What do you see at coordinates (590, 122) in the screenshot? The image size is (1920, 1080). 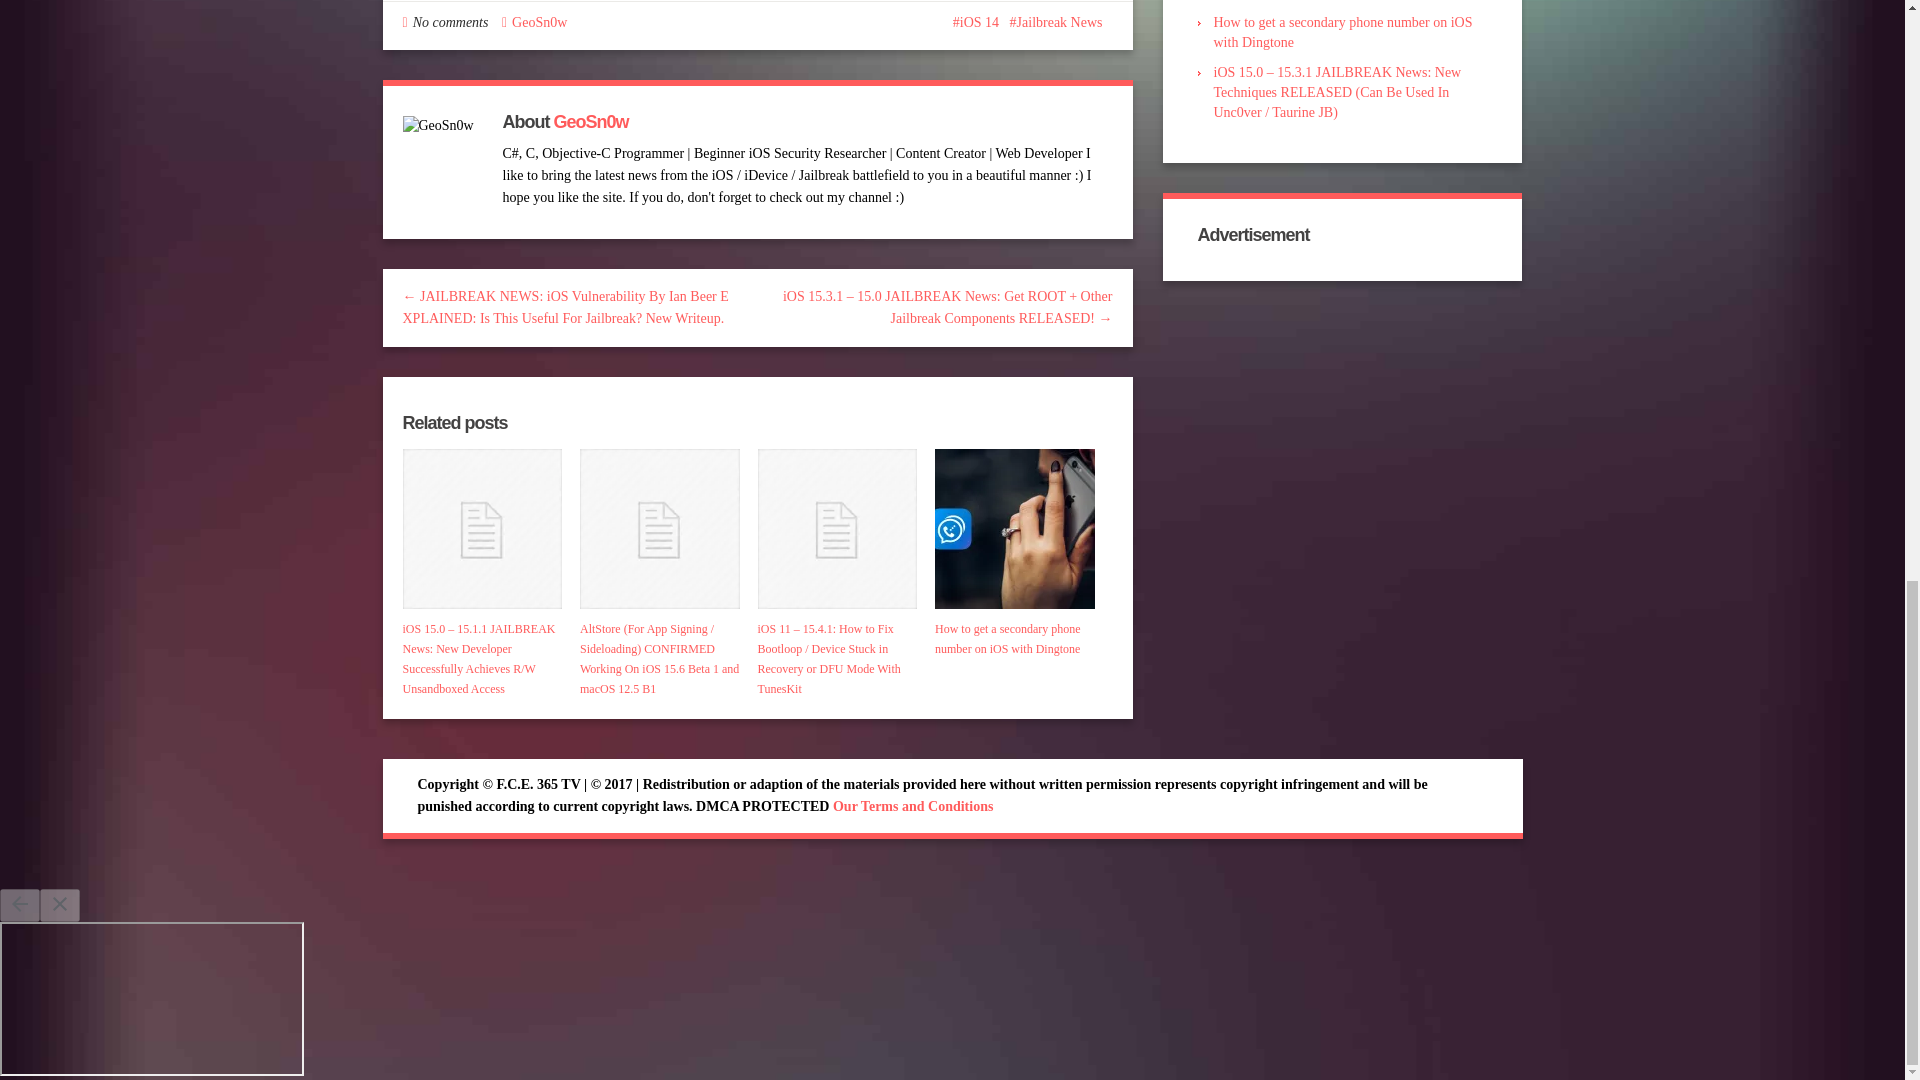 I see `GeoSn0w` at bounding box center [590, 122].